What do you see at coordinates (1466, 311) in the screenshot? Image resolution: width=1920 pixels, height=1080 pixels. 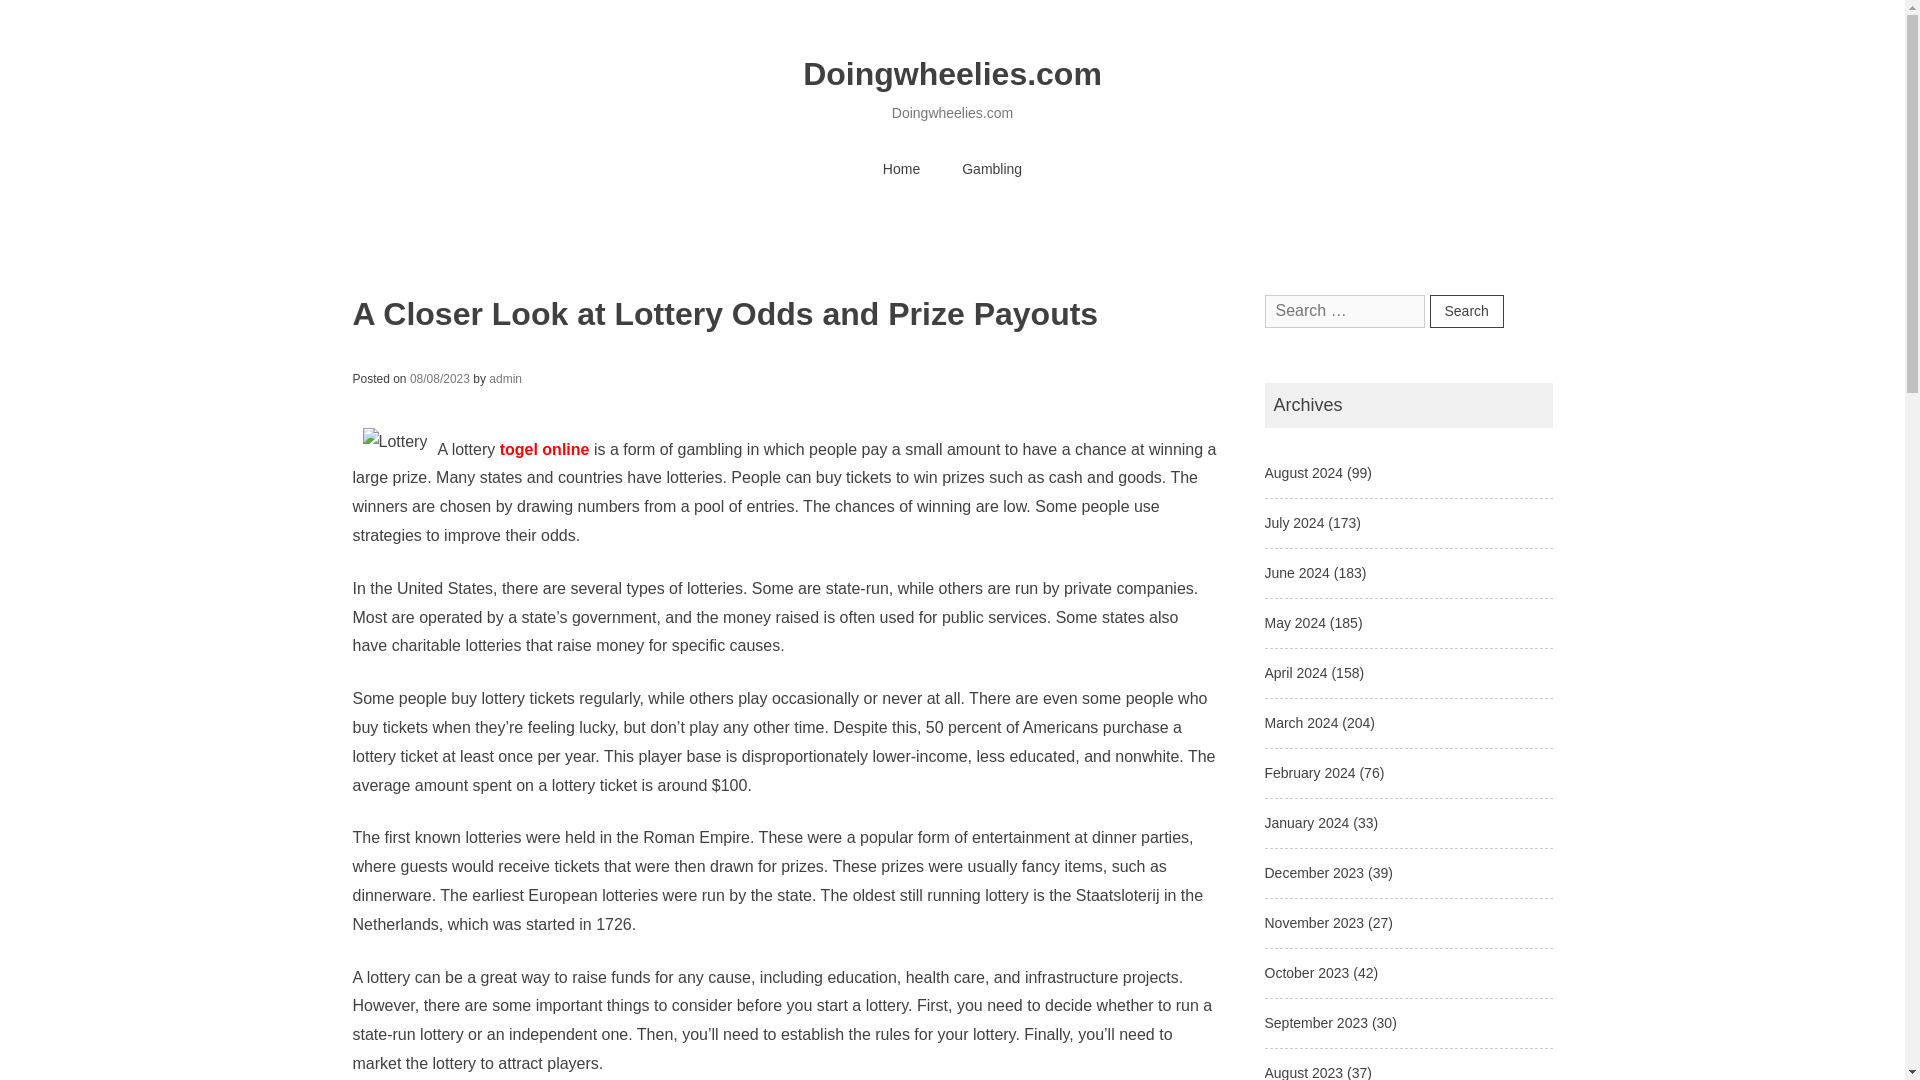 I see `Search` at bounding box center [1466, 311].